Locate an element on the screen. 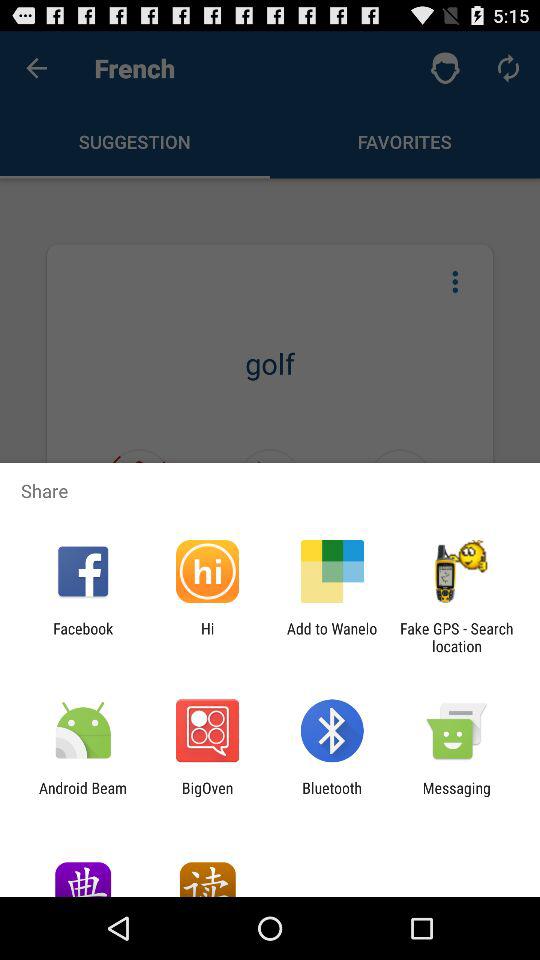  swipe to bluetooth item is located at coordinates (332, 796).